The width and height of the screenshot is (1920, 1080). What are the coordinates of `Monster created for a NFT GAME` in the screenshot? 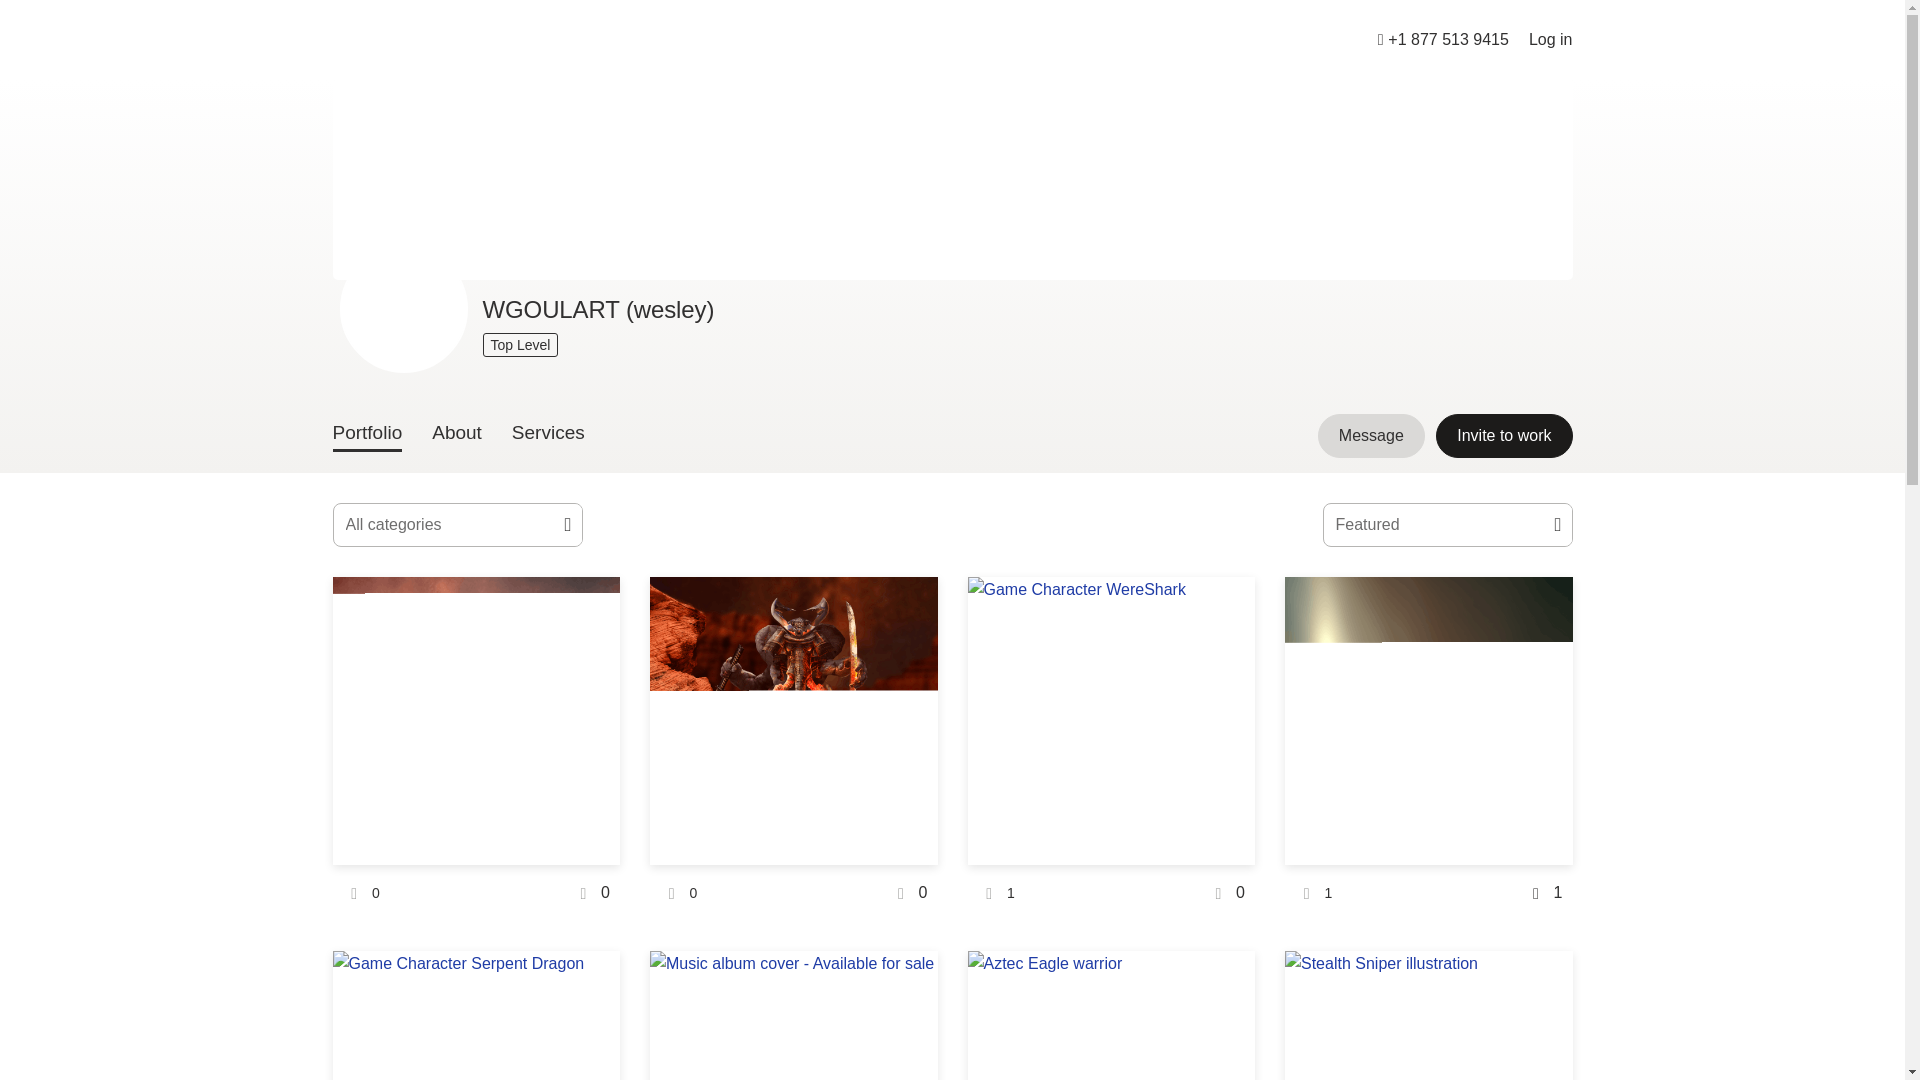 It's located at (1111, 589).